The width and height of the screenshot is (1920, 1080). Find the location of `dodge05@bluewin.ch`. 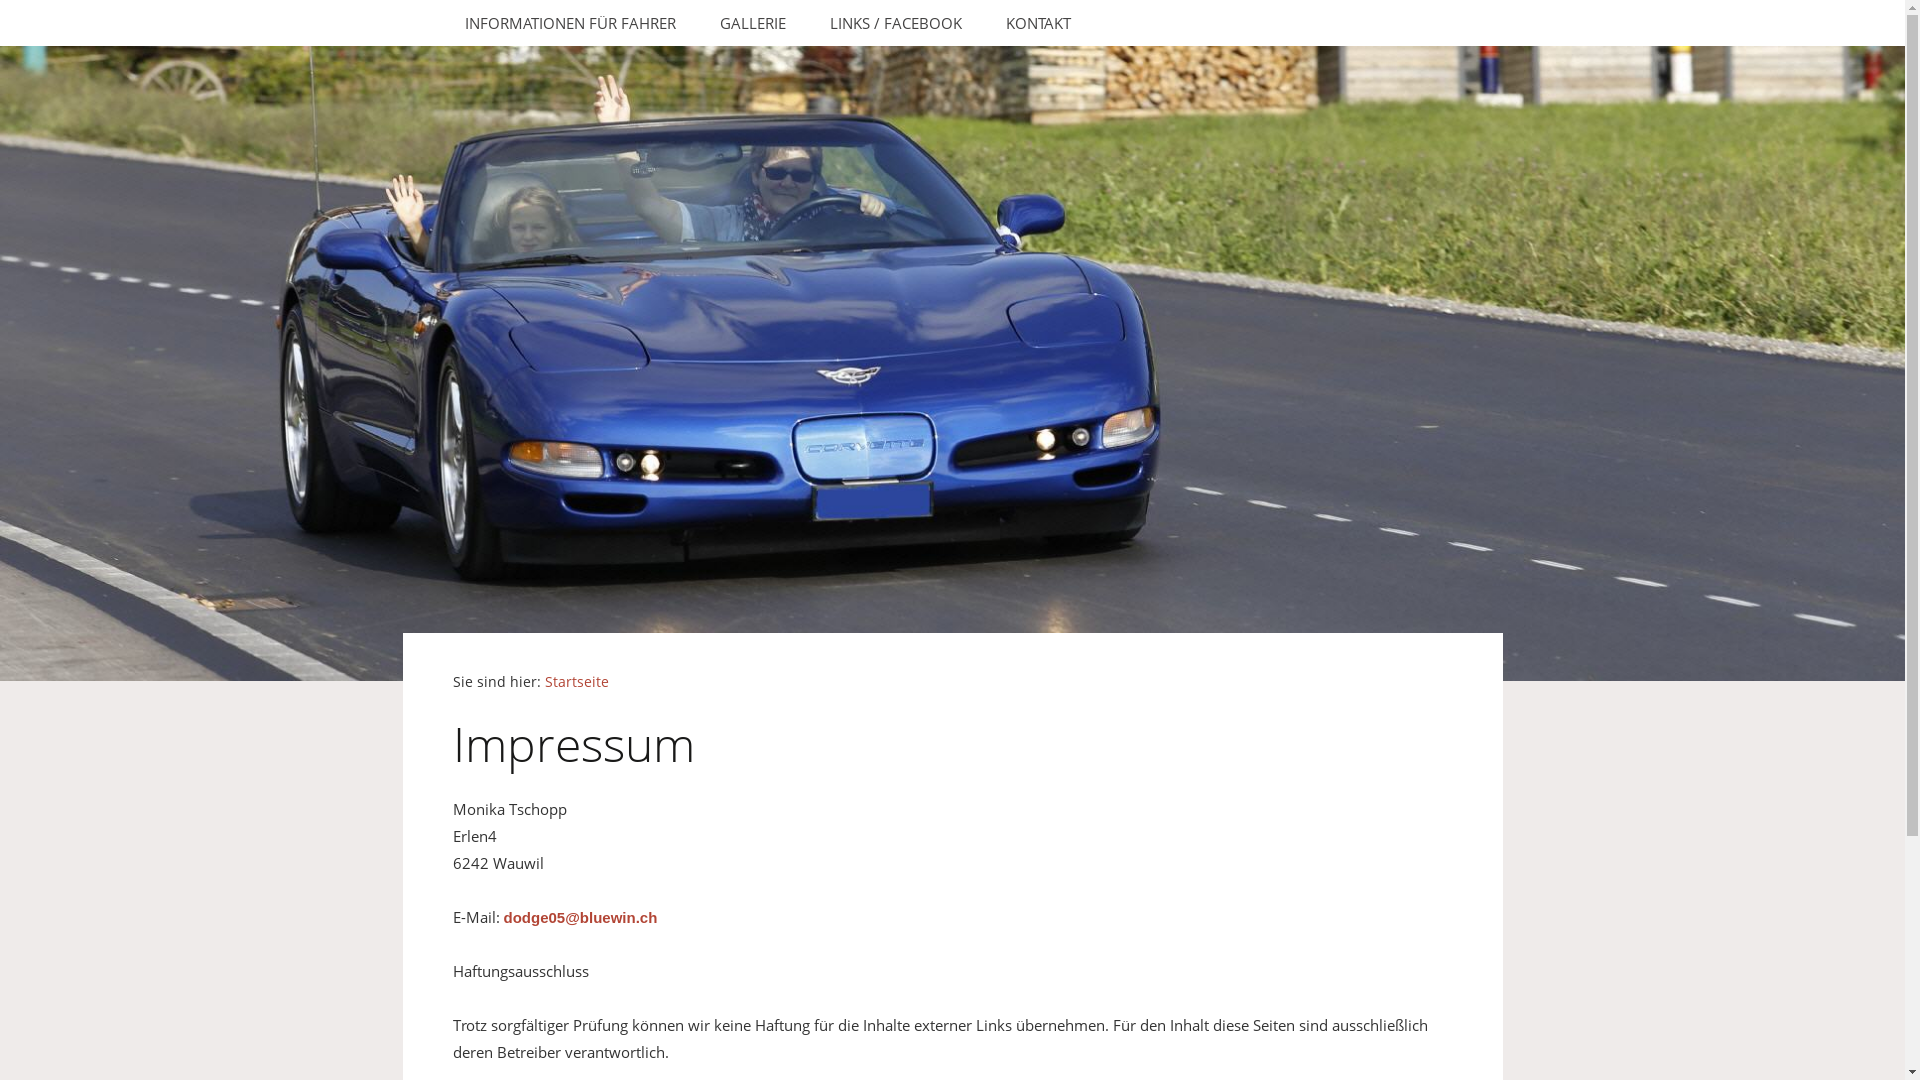

dodge05@bluewin.ch is located at coordinates (581, 918).